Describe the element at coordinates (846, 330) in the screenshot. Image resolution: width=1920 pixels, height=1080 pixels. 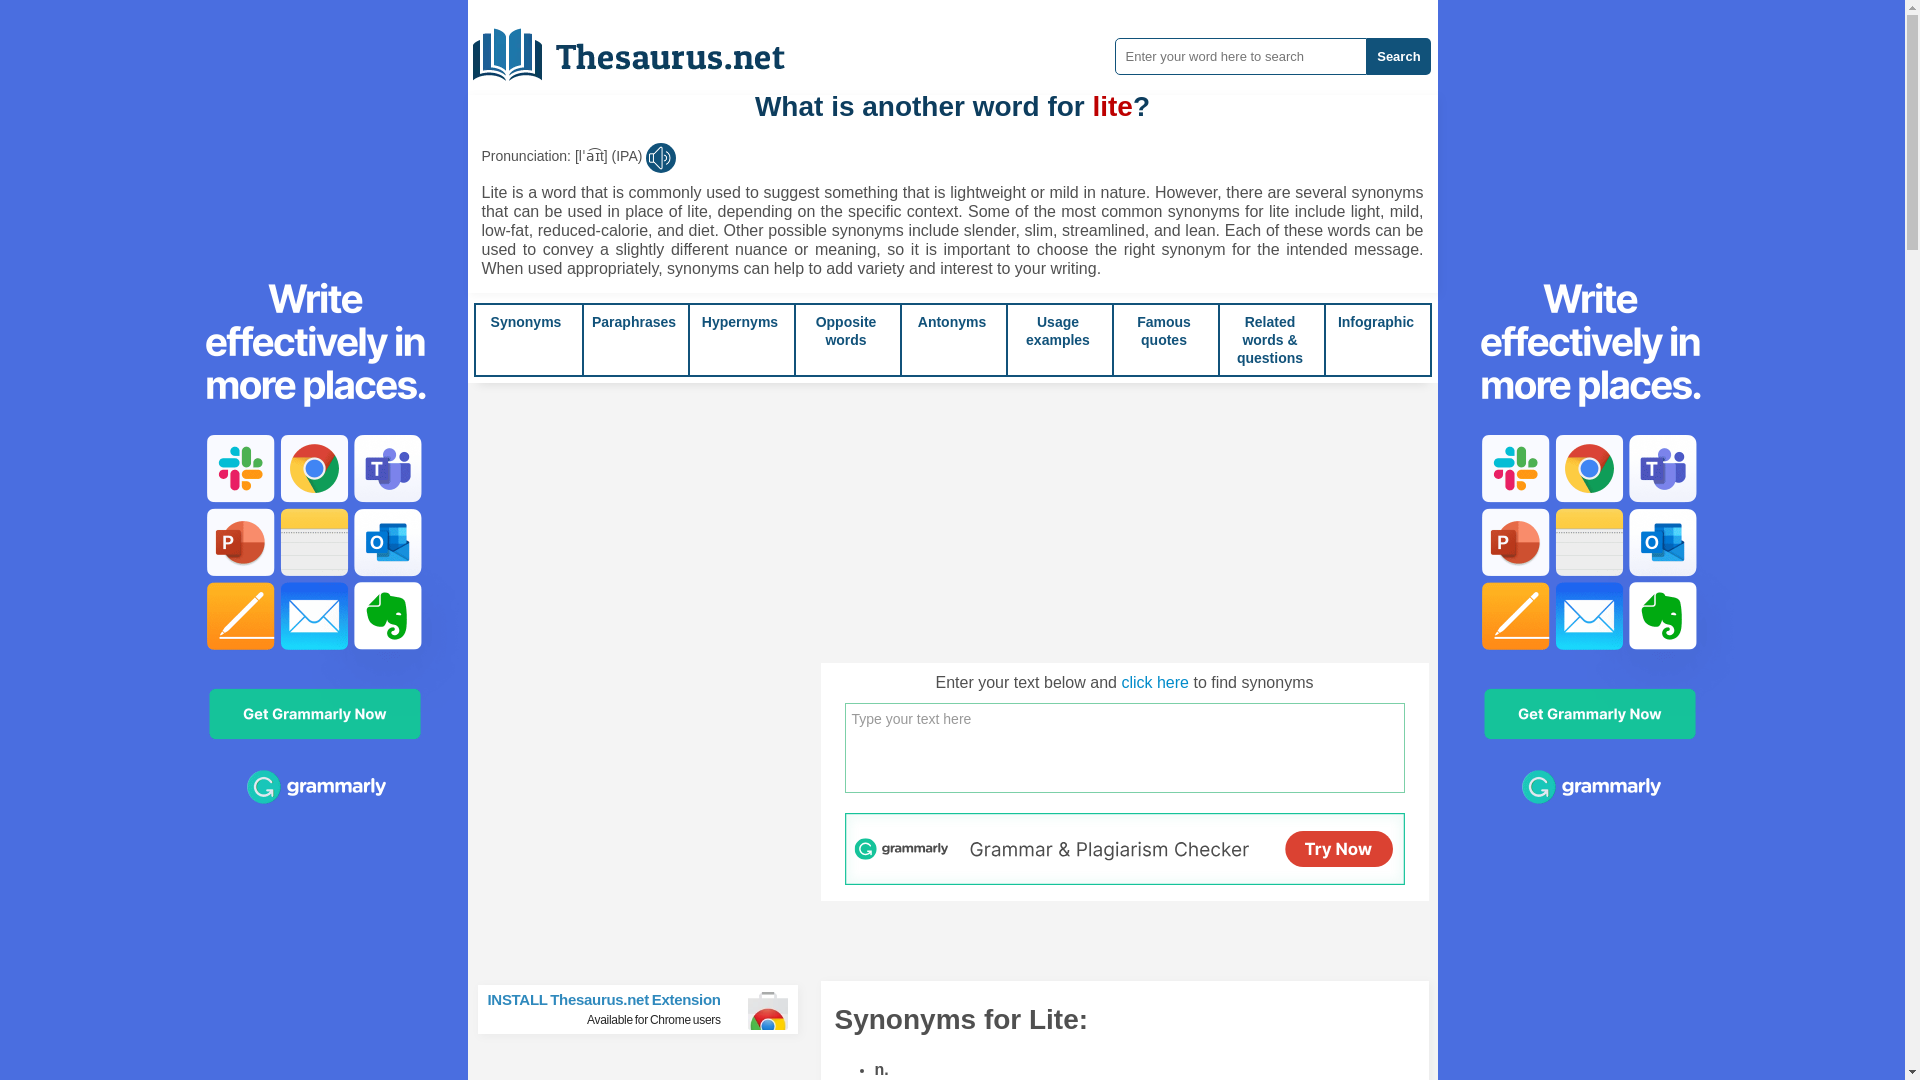
I see `Opposite words` at that location.